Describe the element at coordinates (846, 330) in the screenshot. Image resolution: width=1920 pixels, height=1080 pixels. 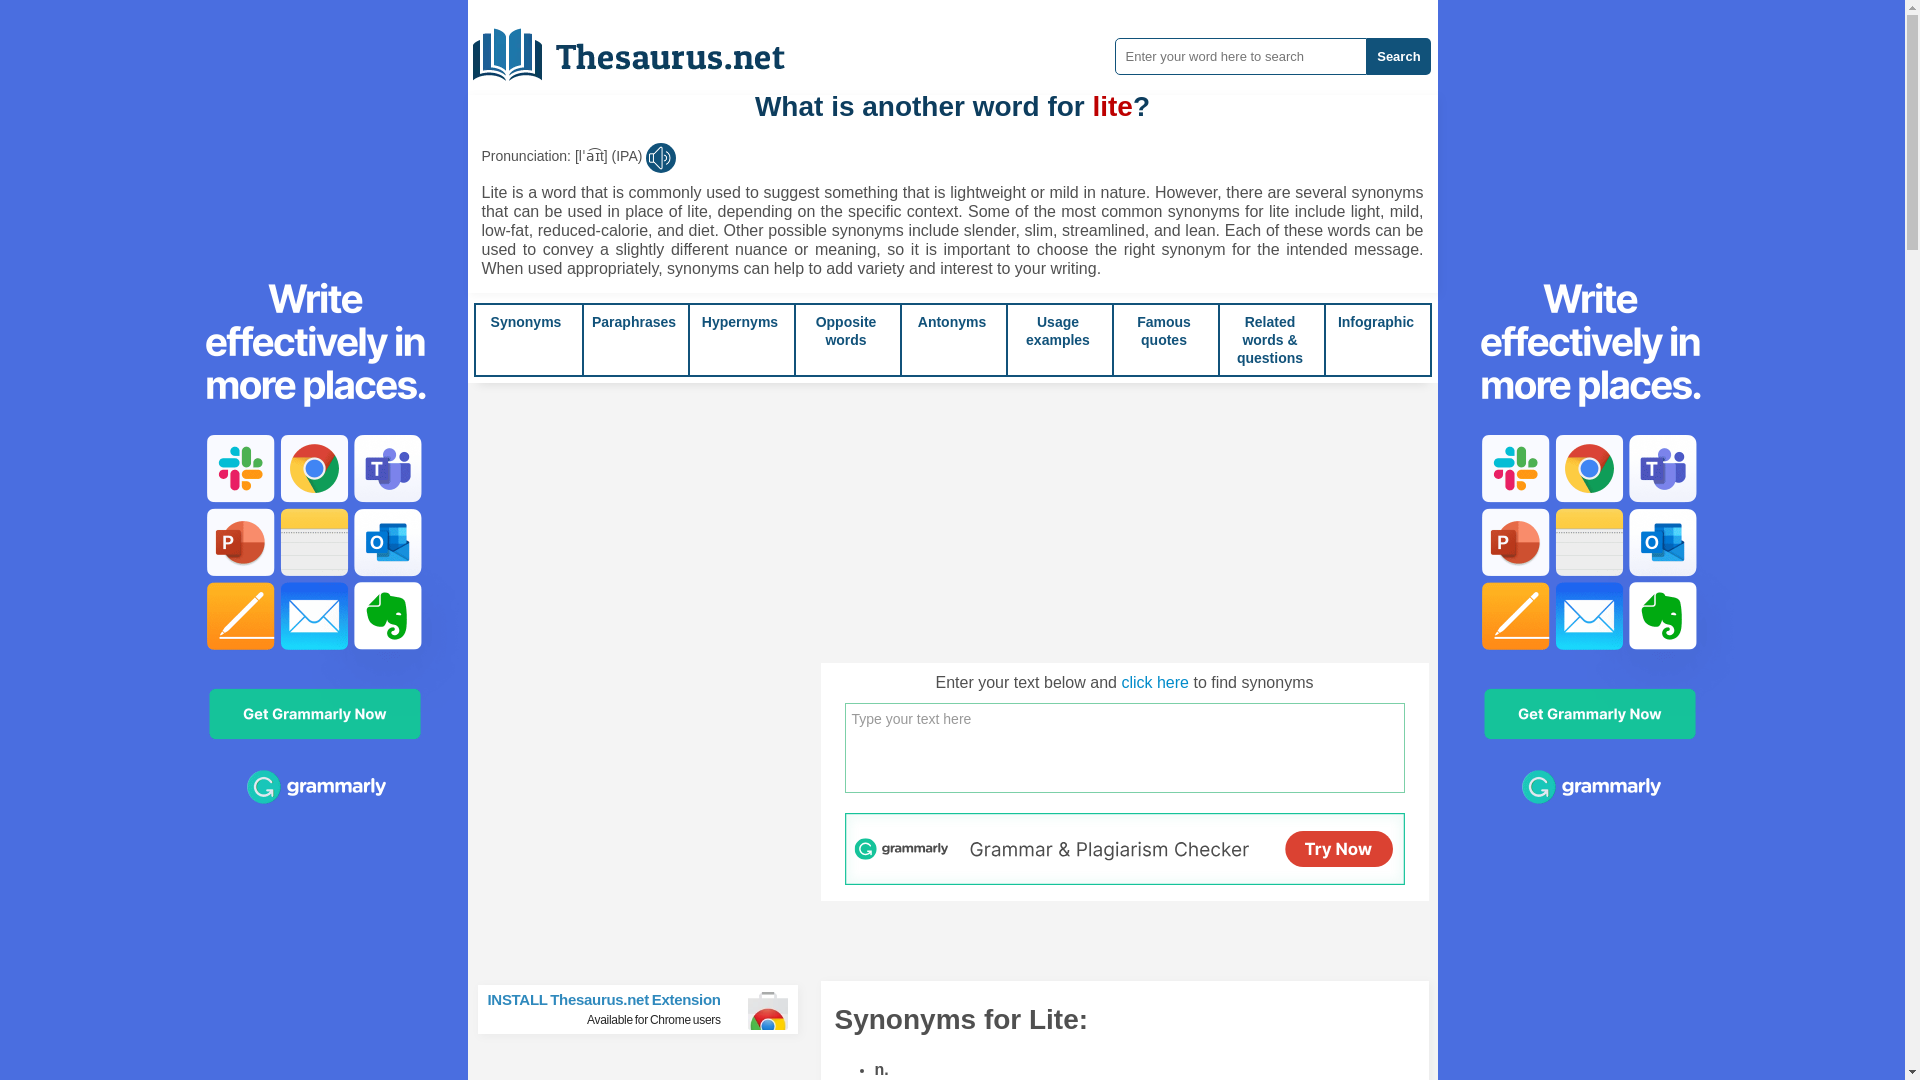
I see `Opposite words` at that location.